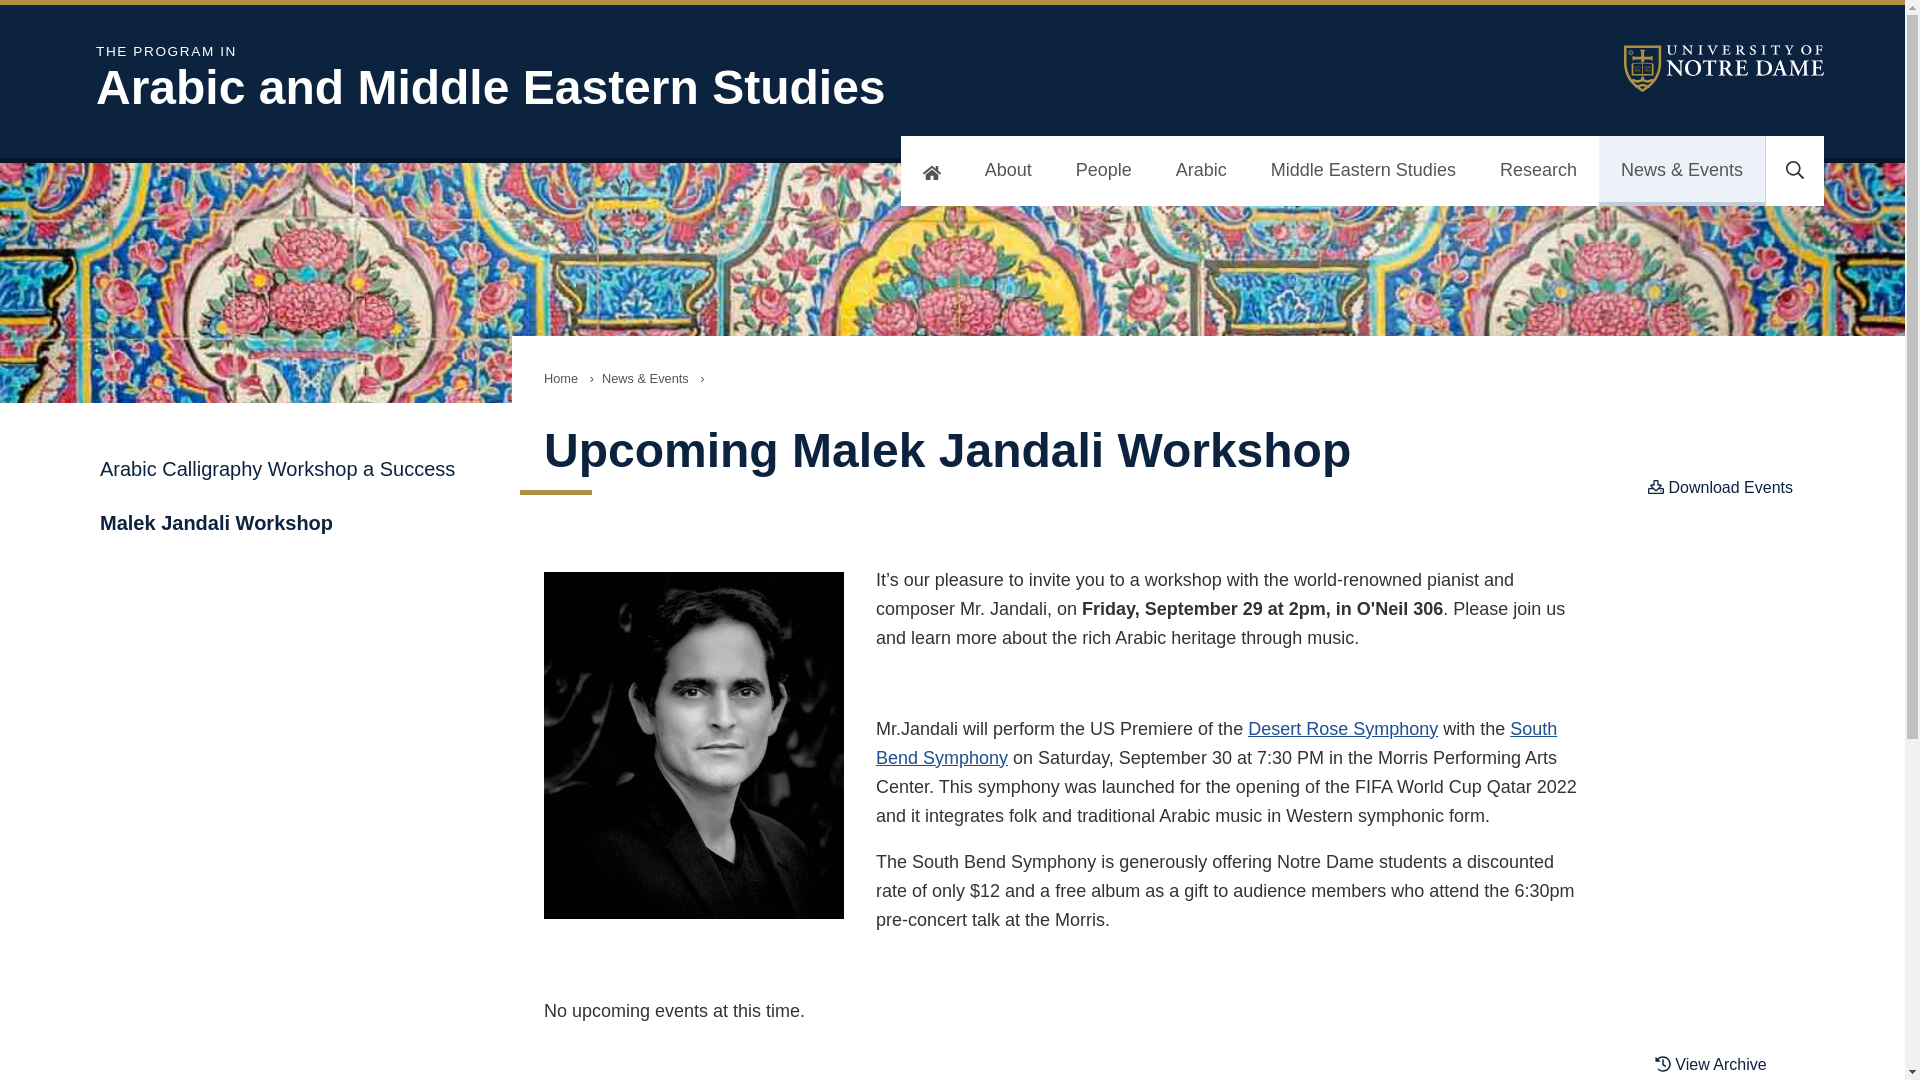 Image resolution: width=1920 pixels, height=1080 pixels. Describe the element at coordinates (1724, 1061) in the screenshot. I see `Research` at that location.